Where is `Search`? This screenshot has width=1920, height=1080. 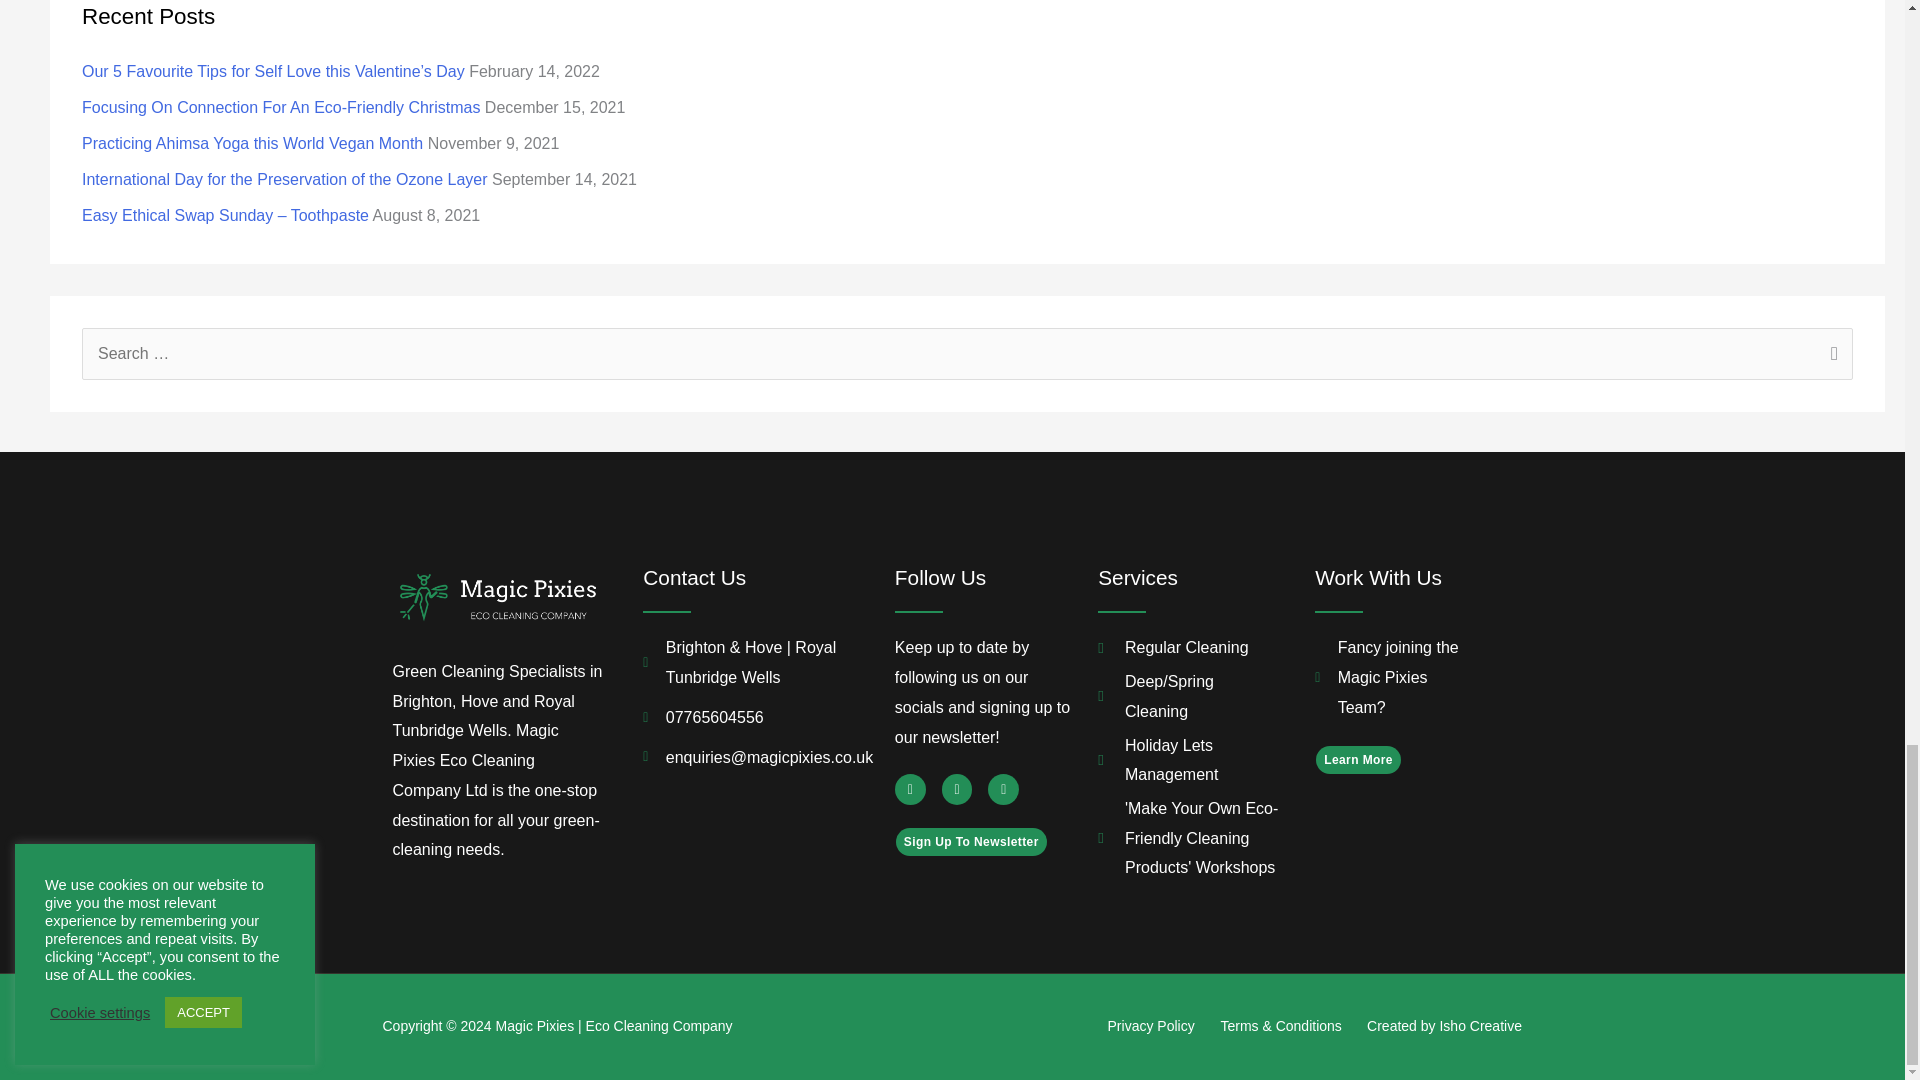 Search is located at coordinates (1830, 356).